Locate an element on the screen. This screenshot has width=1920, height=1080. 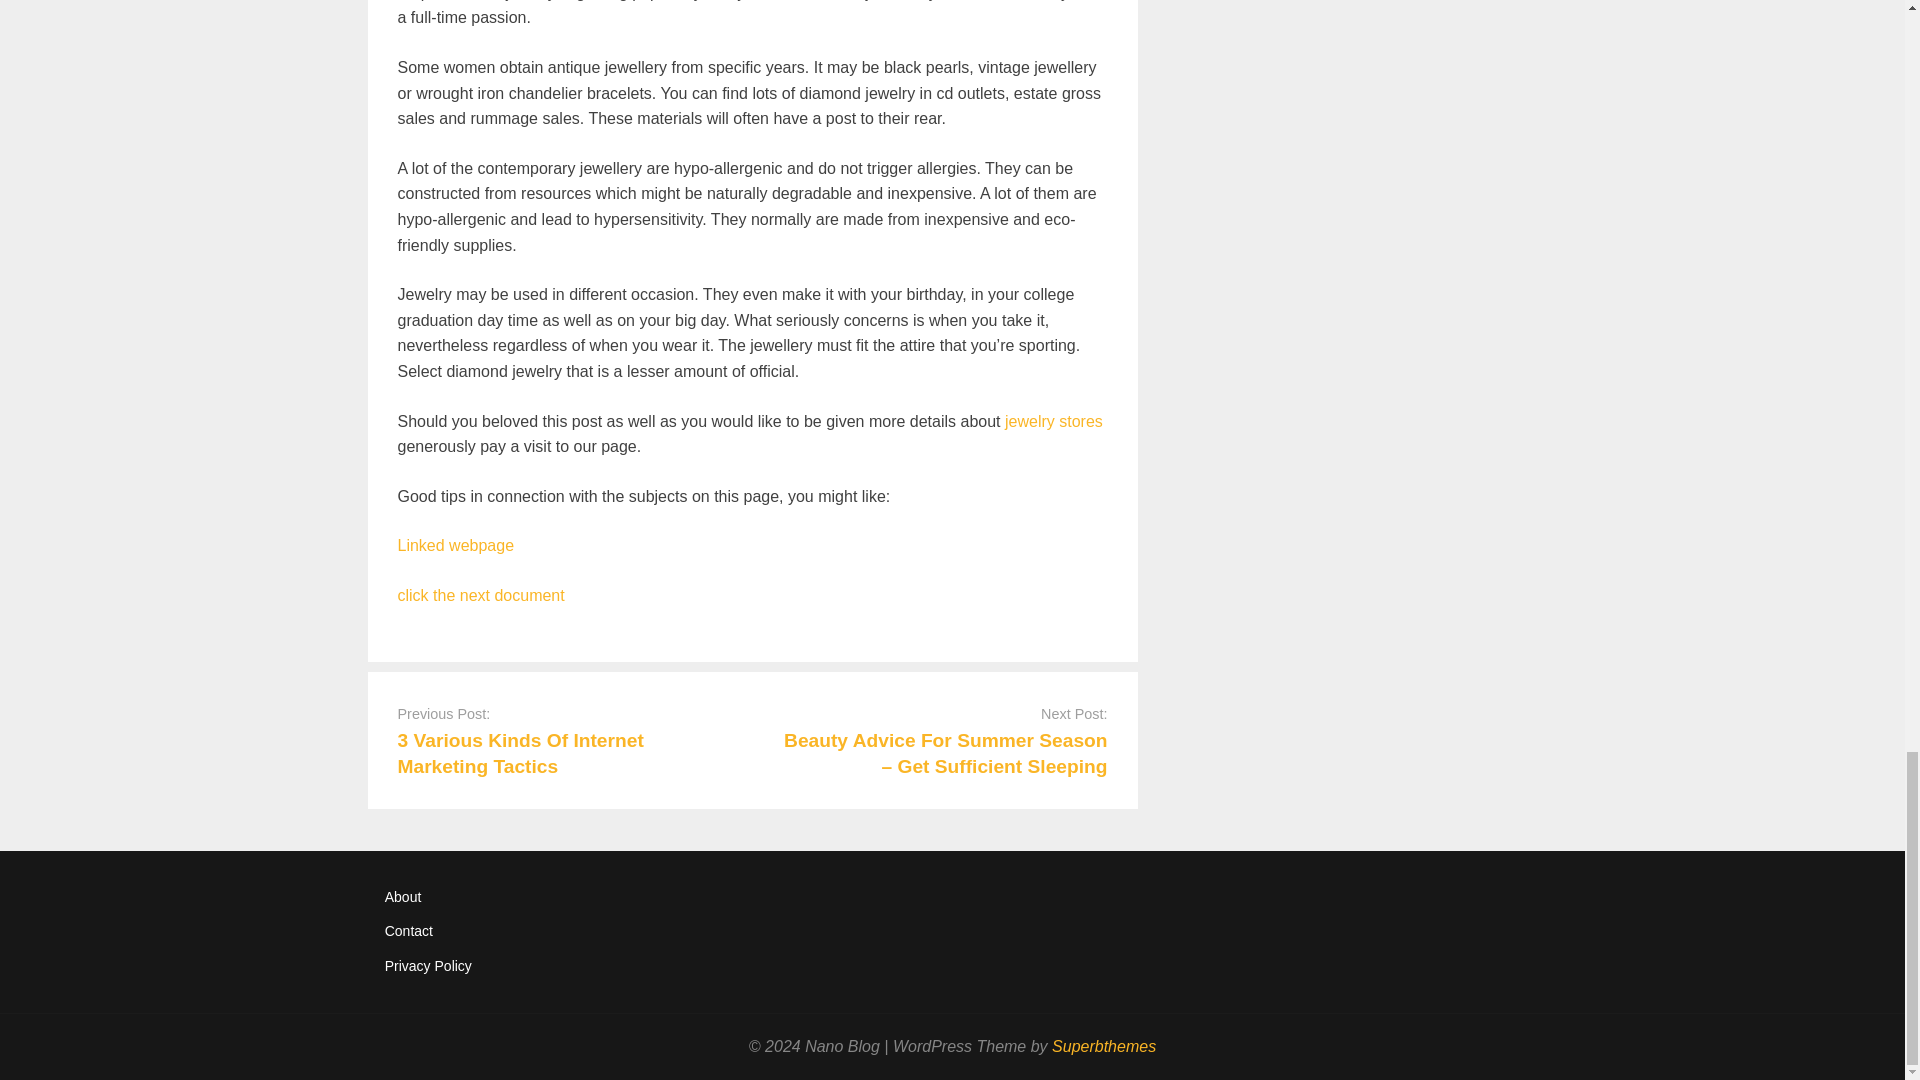
click the next document is located at coordinates (480, 595).